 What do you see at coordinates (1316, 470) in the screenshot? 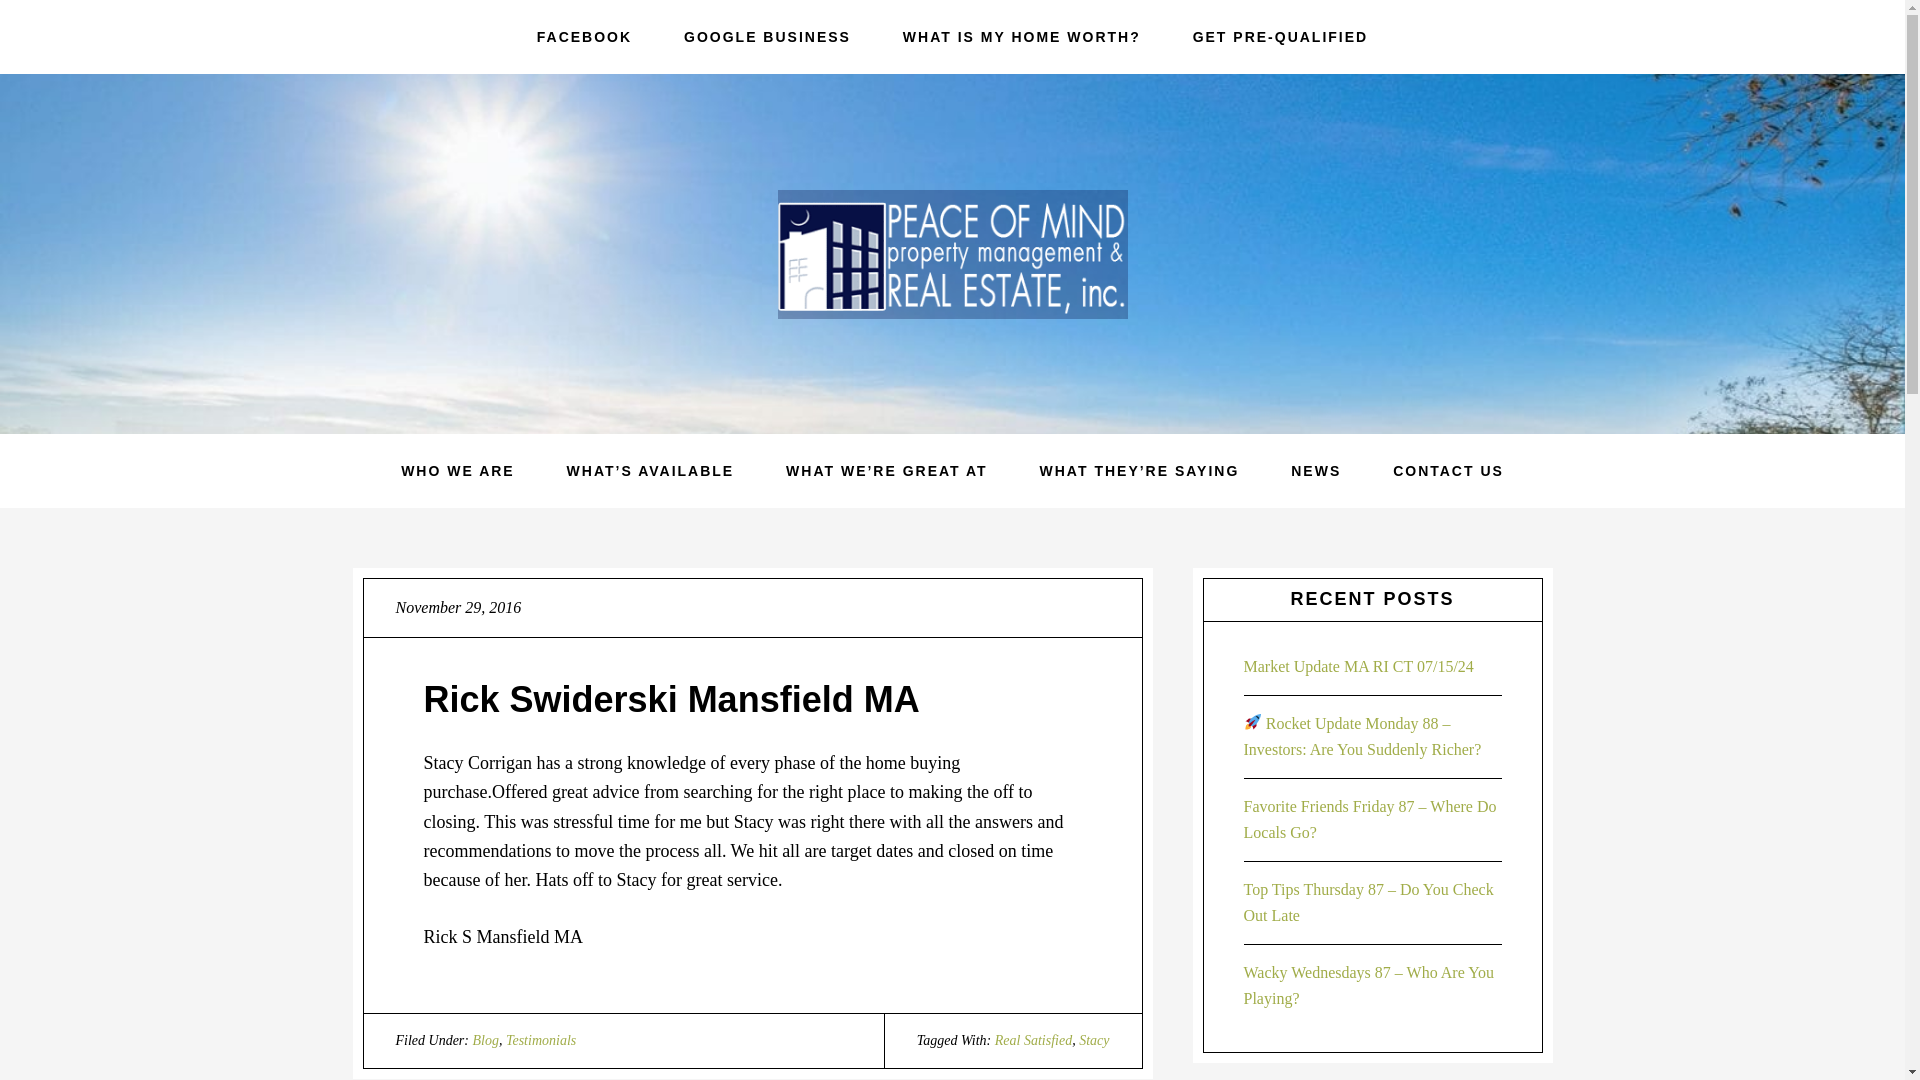
I see `NEWS` at bounding box center [1316, 470].